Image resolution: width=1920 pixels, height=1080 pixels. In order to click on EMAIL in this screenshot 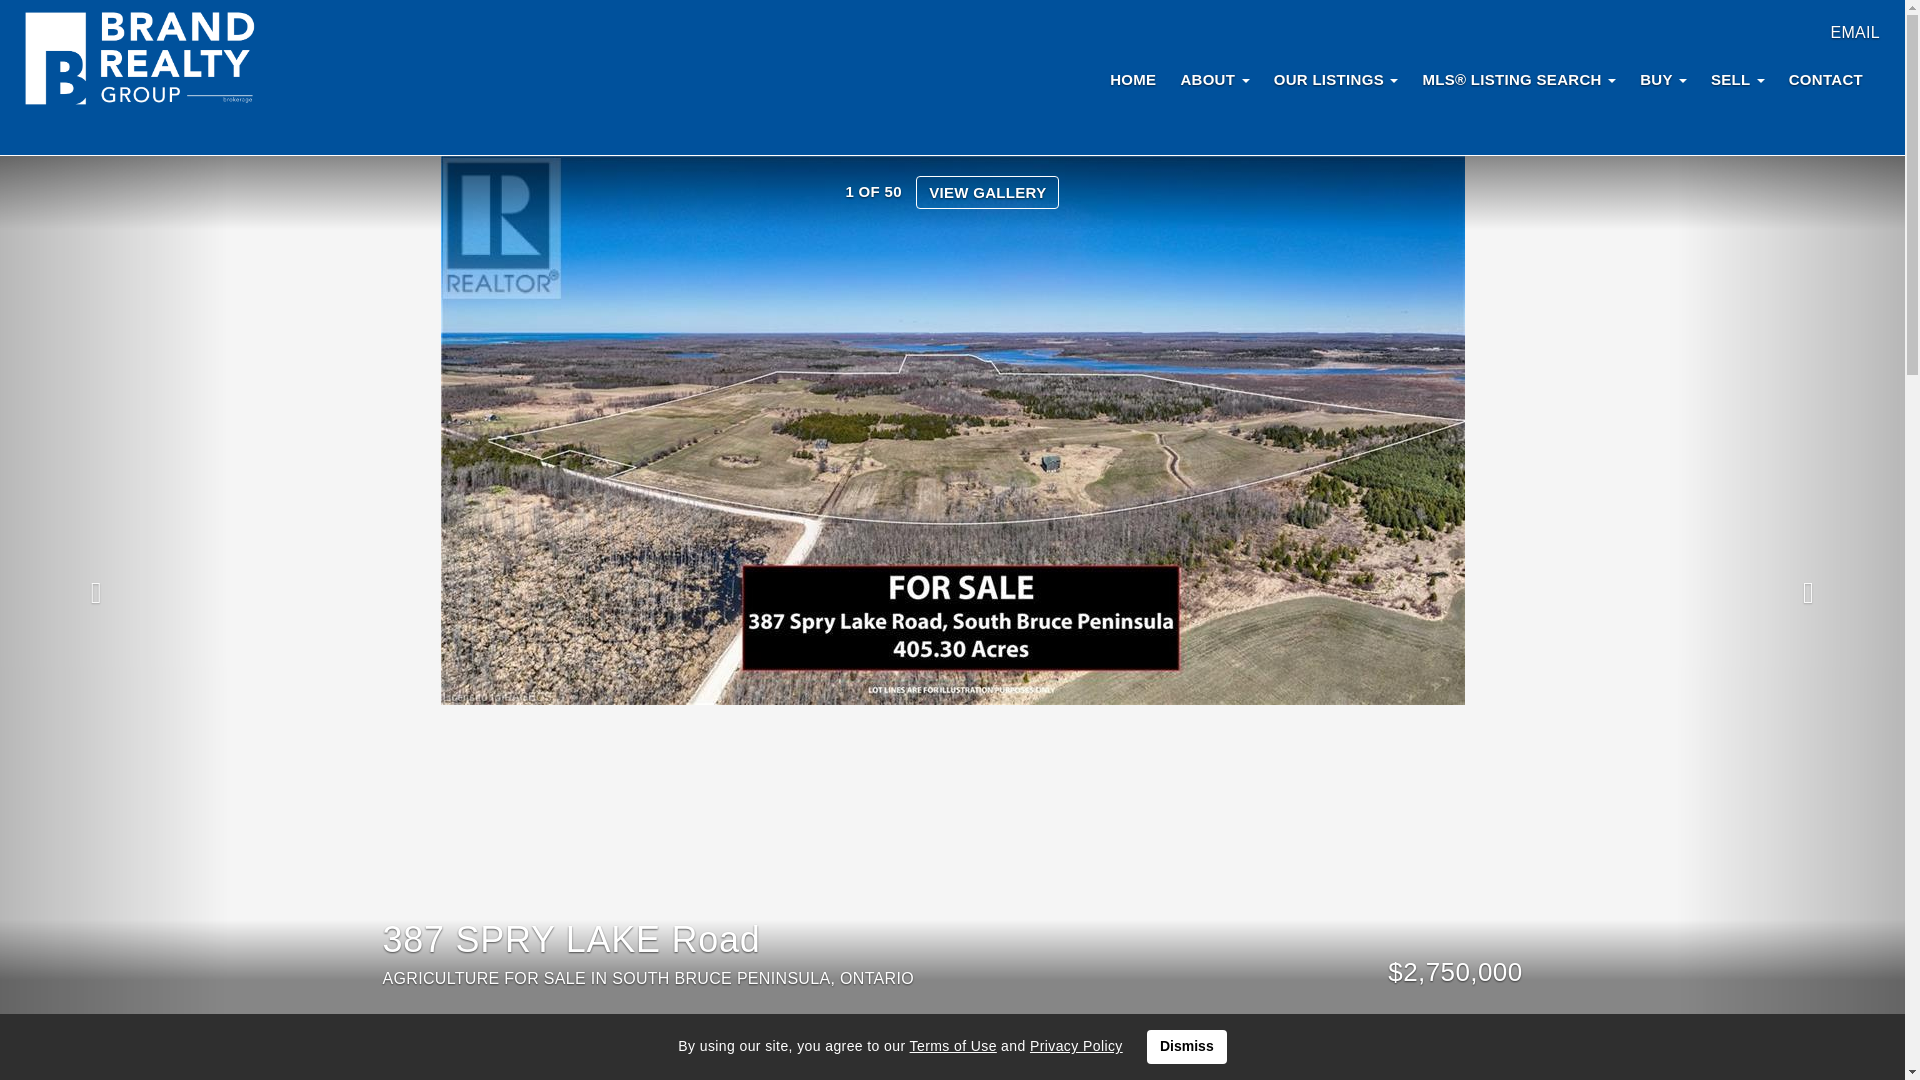, I will do `click(1854, 32)`.